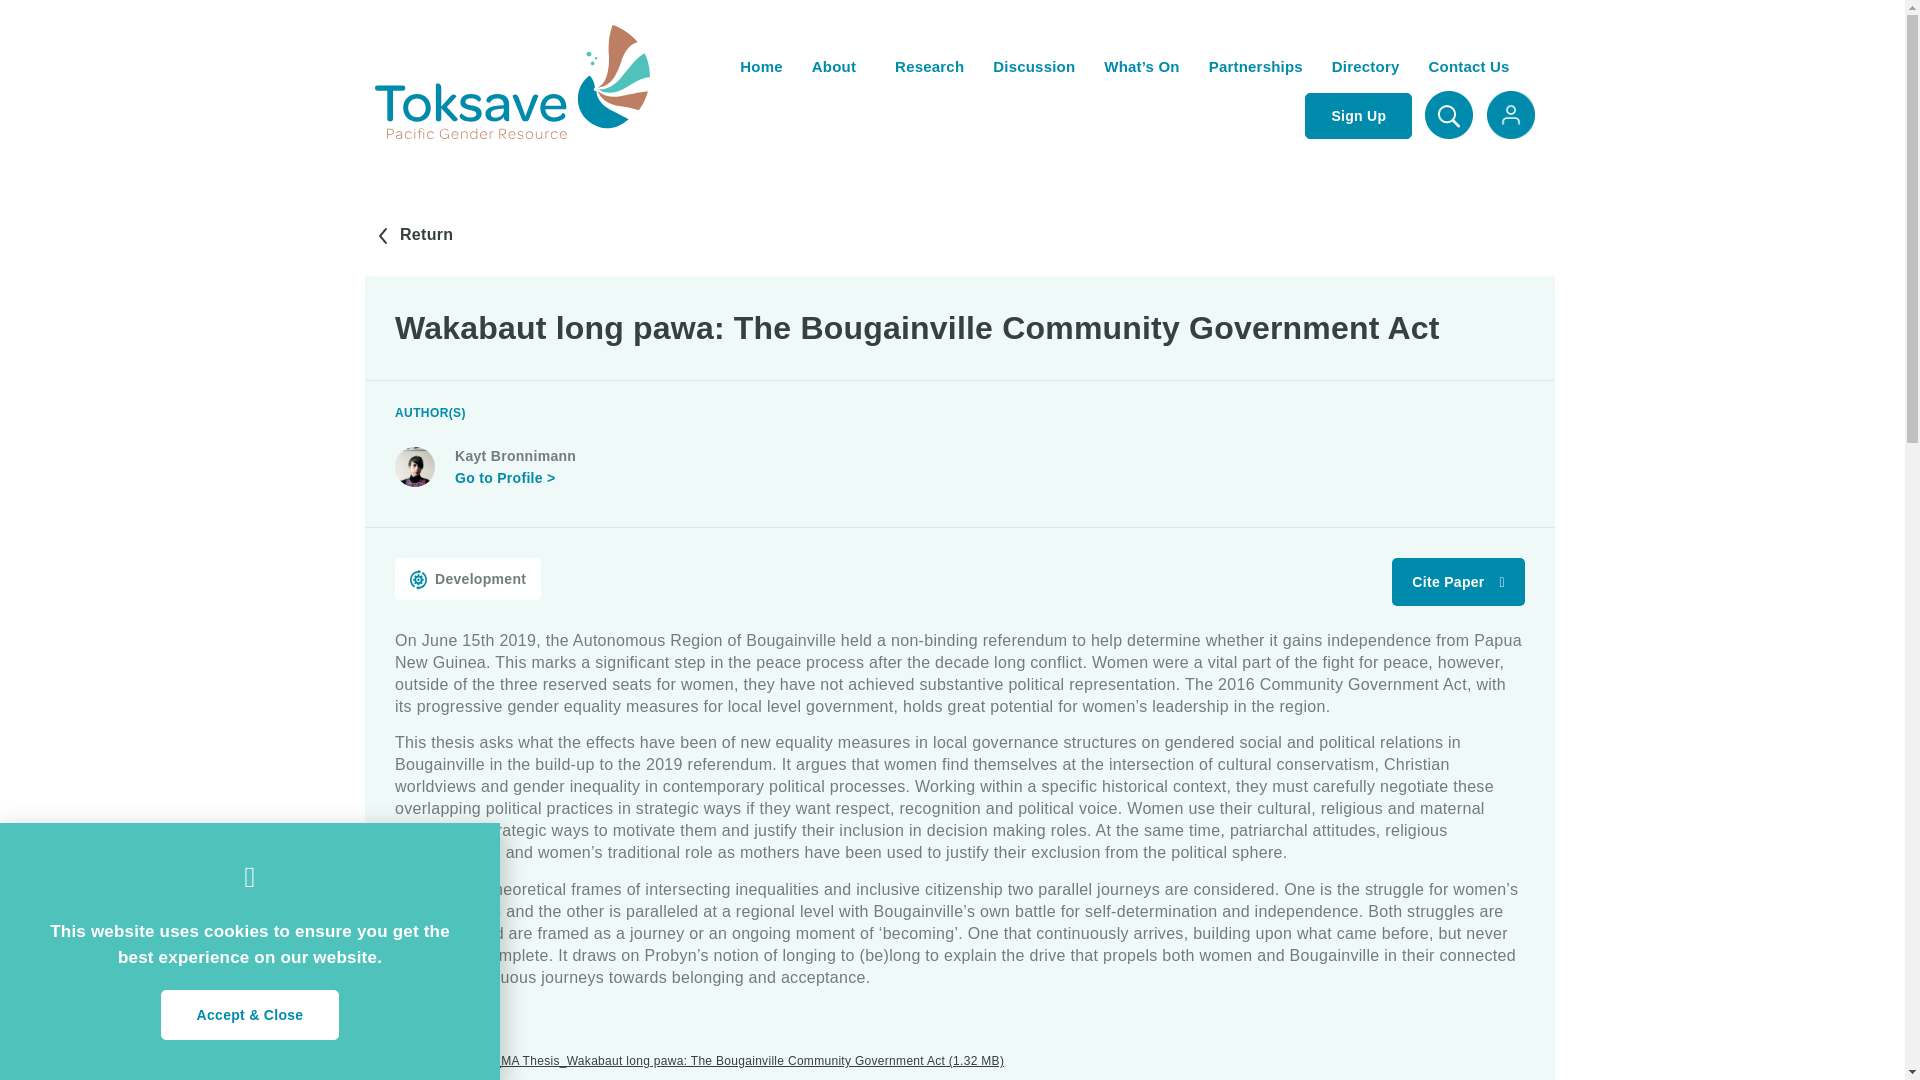  Describe the element at coordinates (1256, 66) in the screenshot. I see `Partnerships` at that location.